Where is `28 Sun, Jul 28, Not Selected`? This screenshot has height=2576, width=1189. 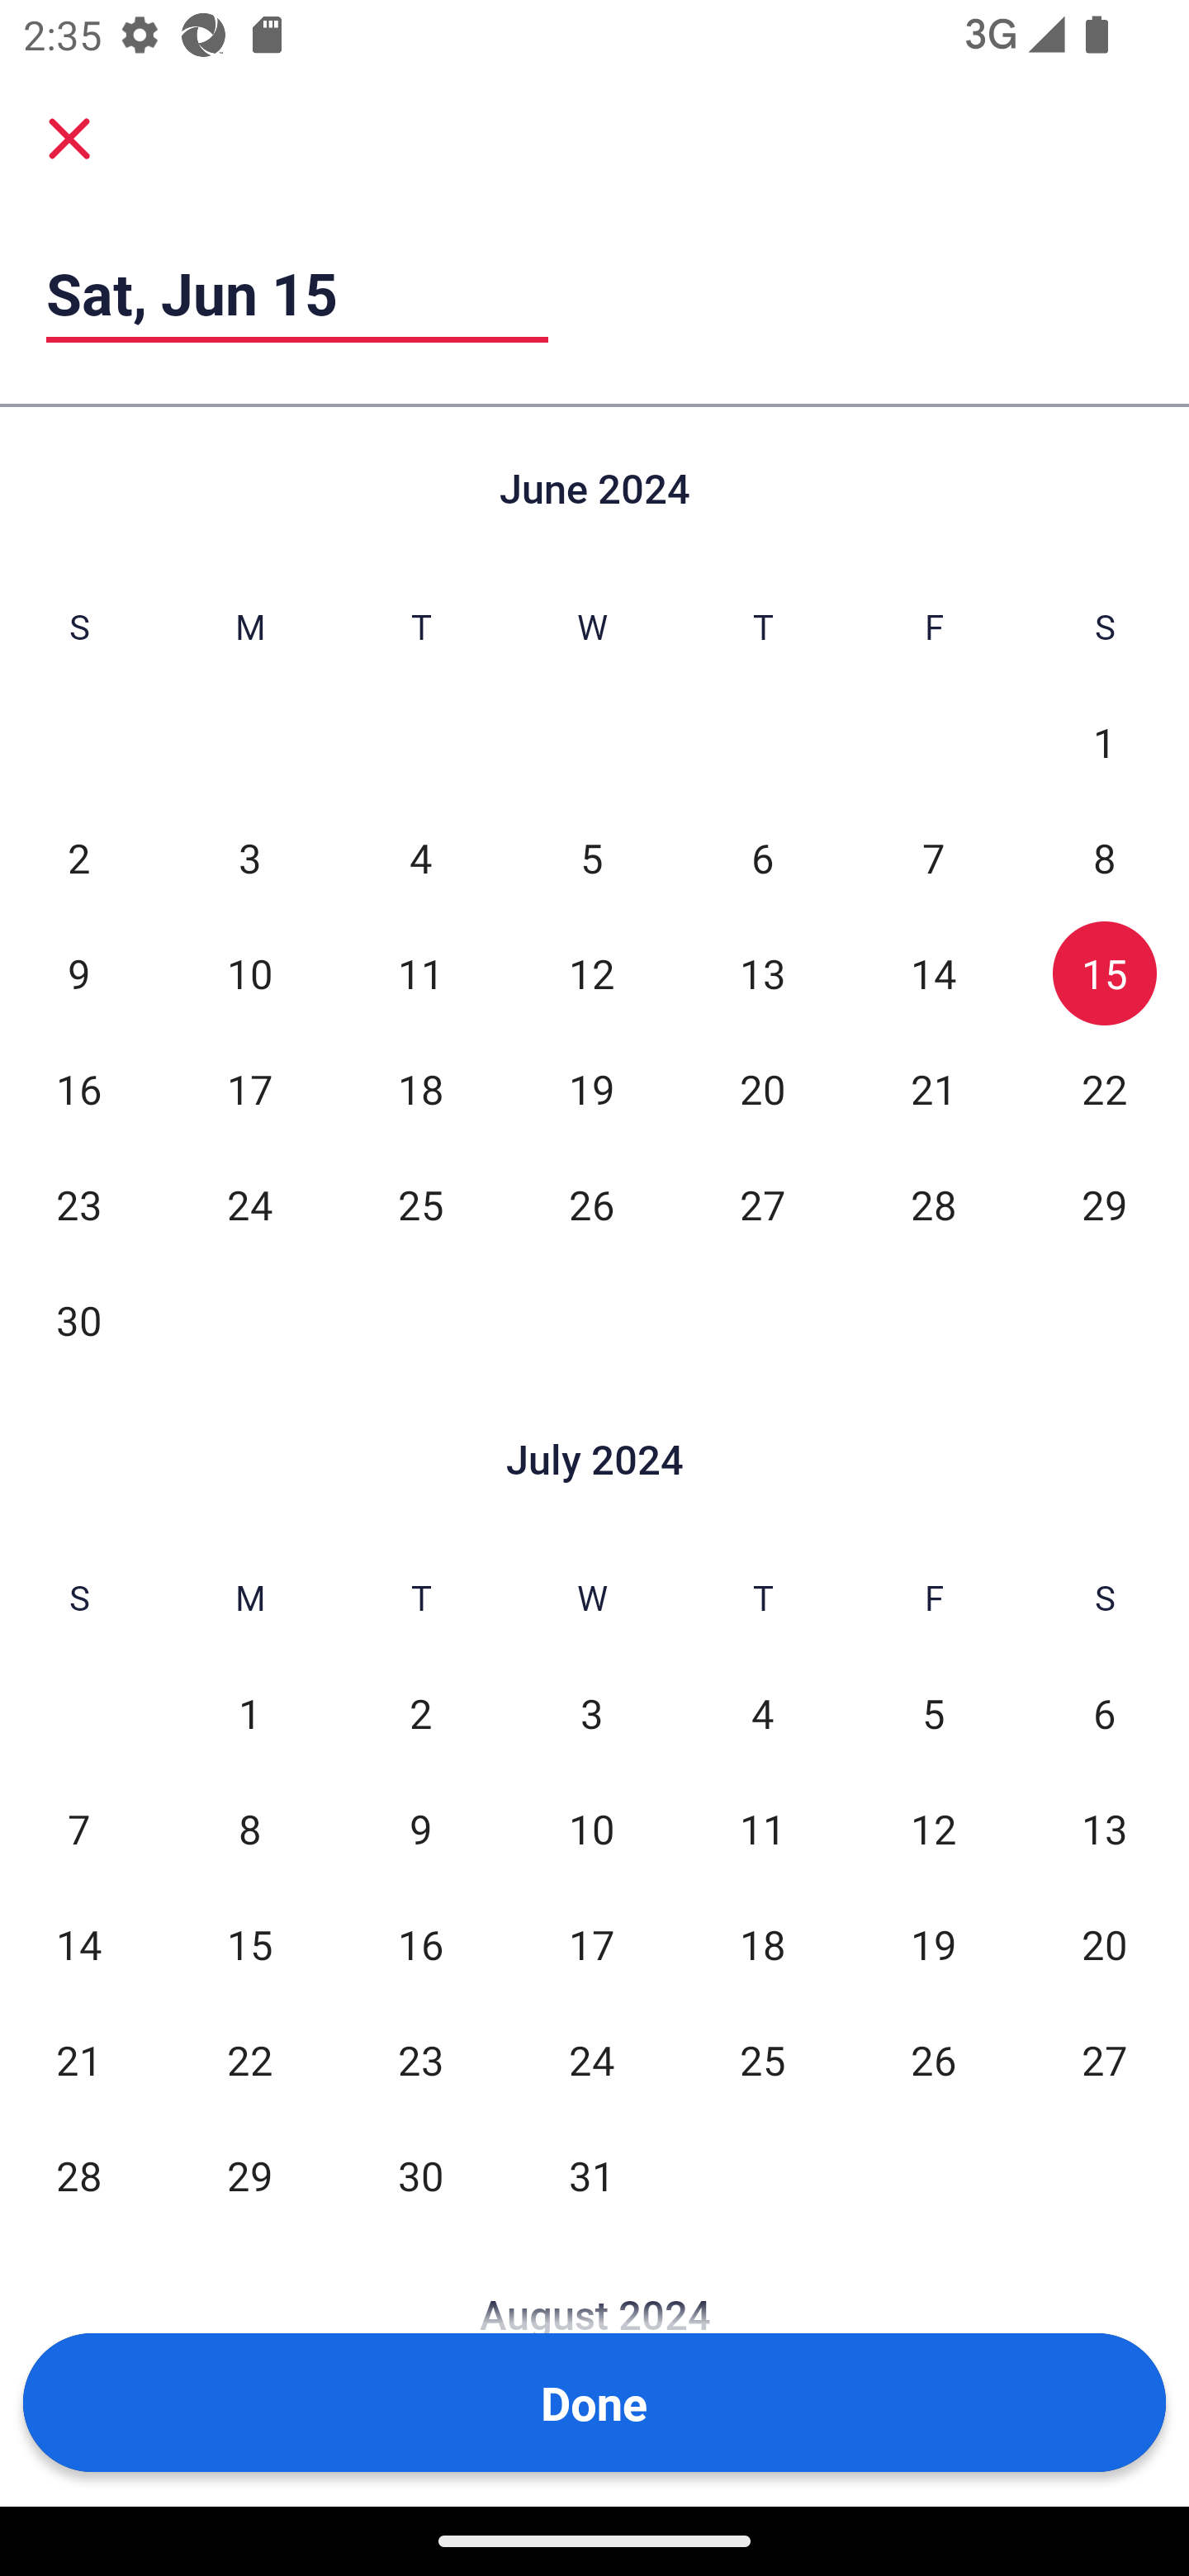 28 Sun, Jul 28, Not Selected is located at coordinates (78, 2175).